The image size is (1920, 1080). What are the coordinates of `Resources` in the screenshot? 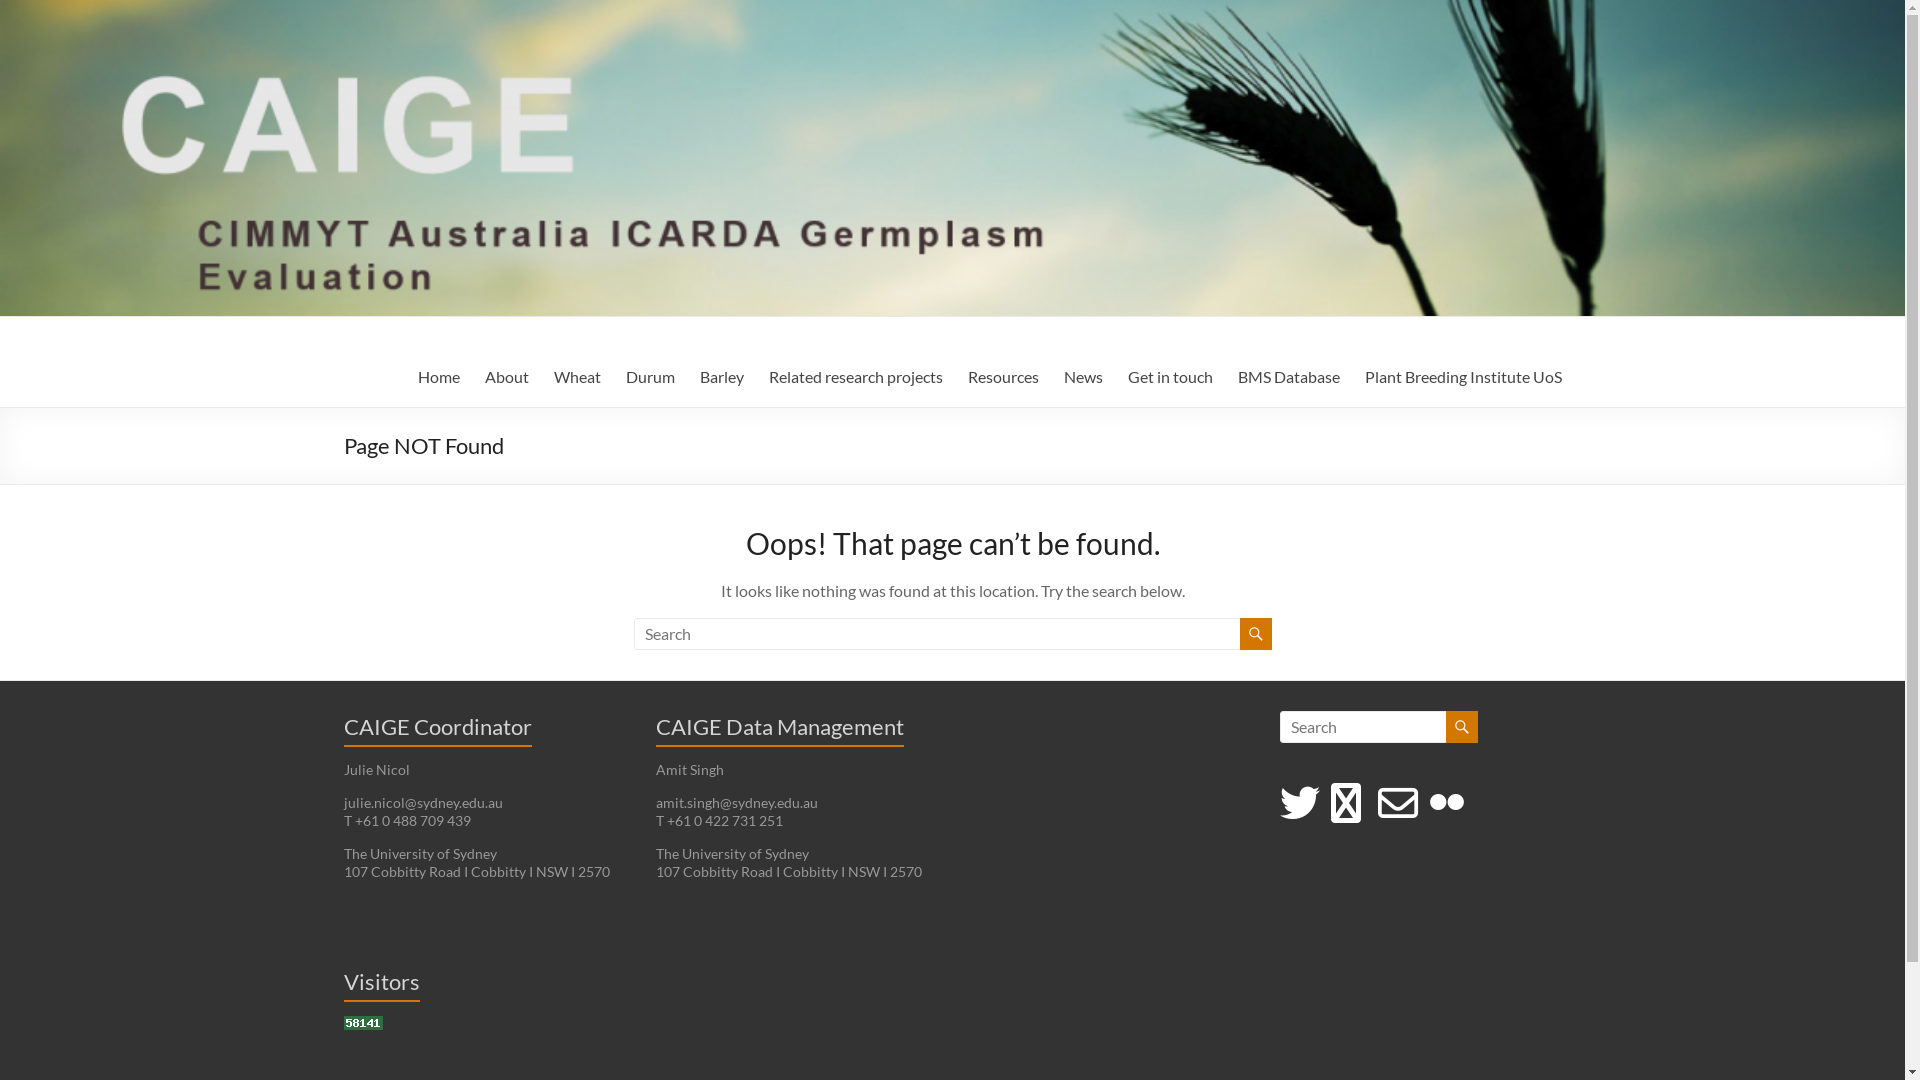 It's located at (1004, 377).